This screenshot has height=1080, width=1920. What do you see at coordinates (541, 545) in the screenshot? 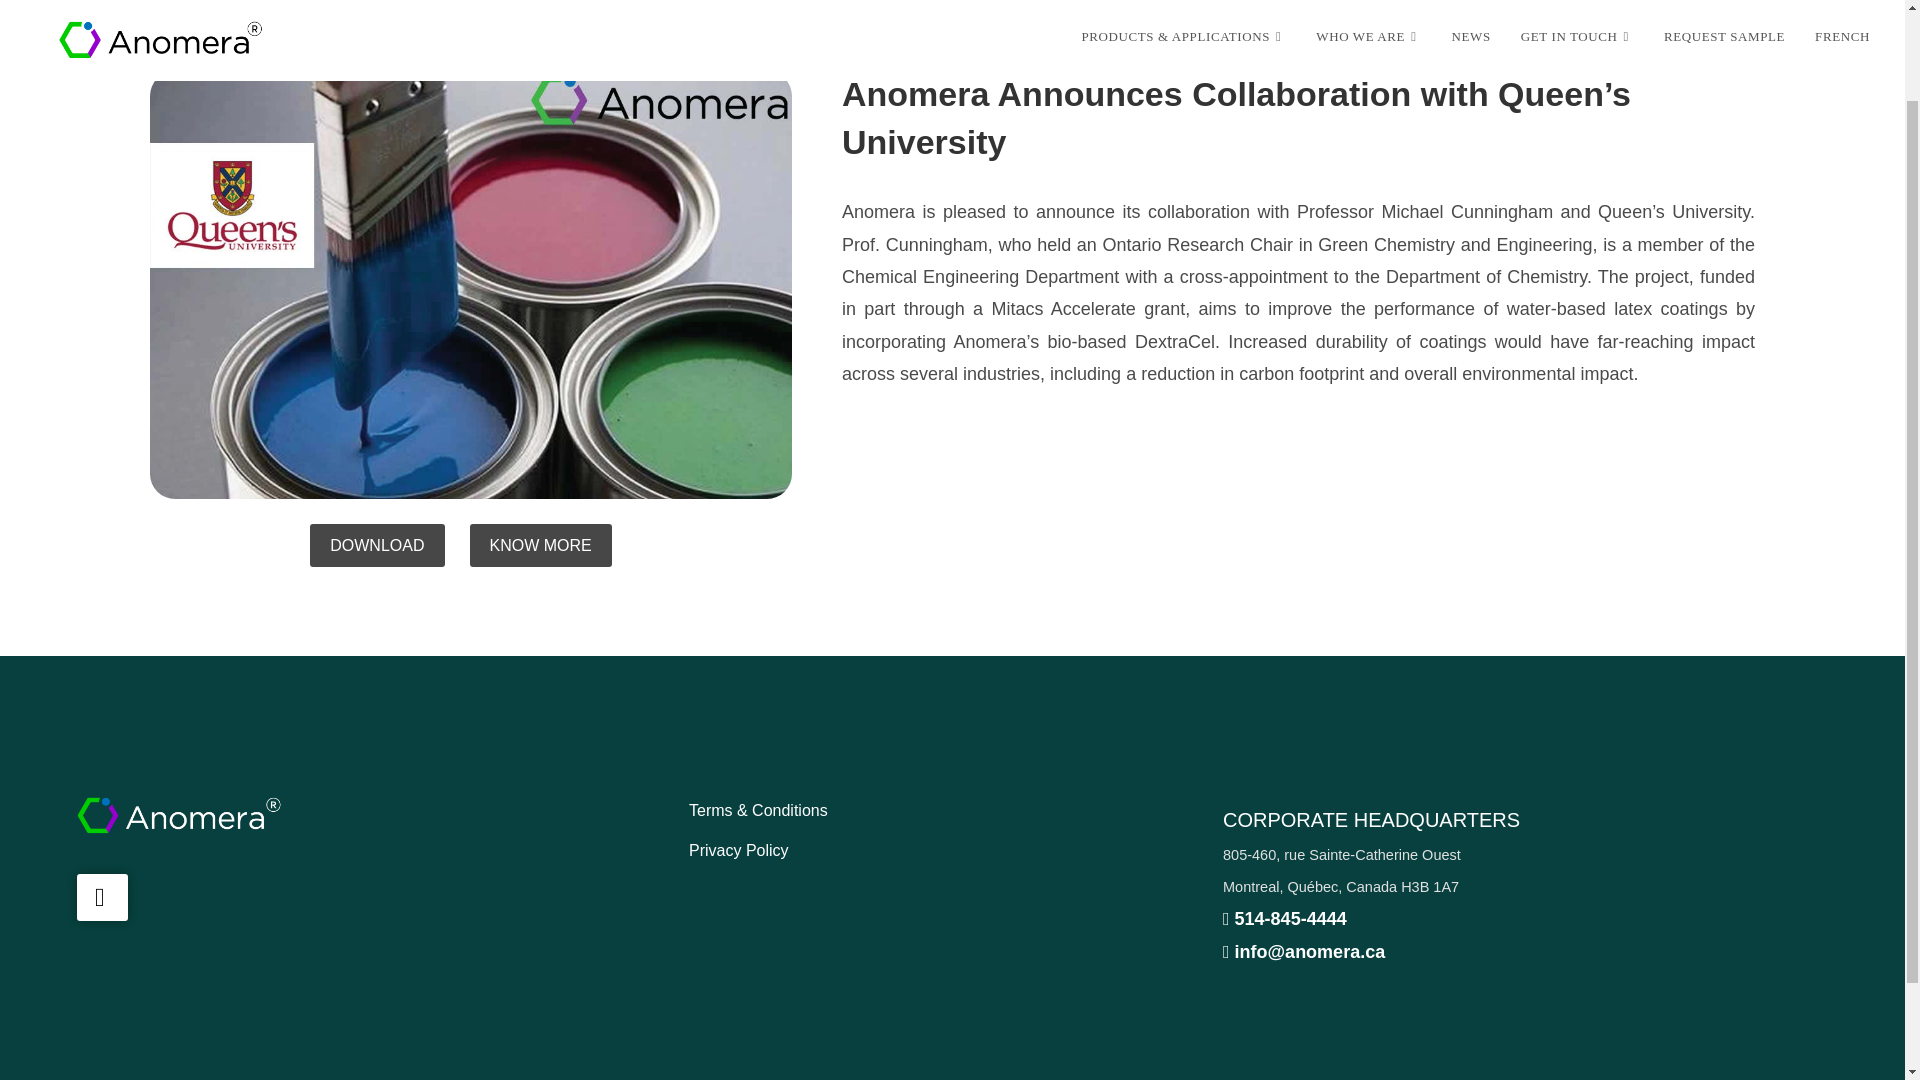
I see `KNOW MORE` at bounding box center [541, 545].